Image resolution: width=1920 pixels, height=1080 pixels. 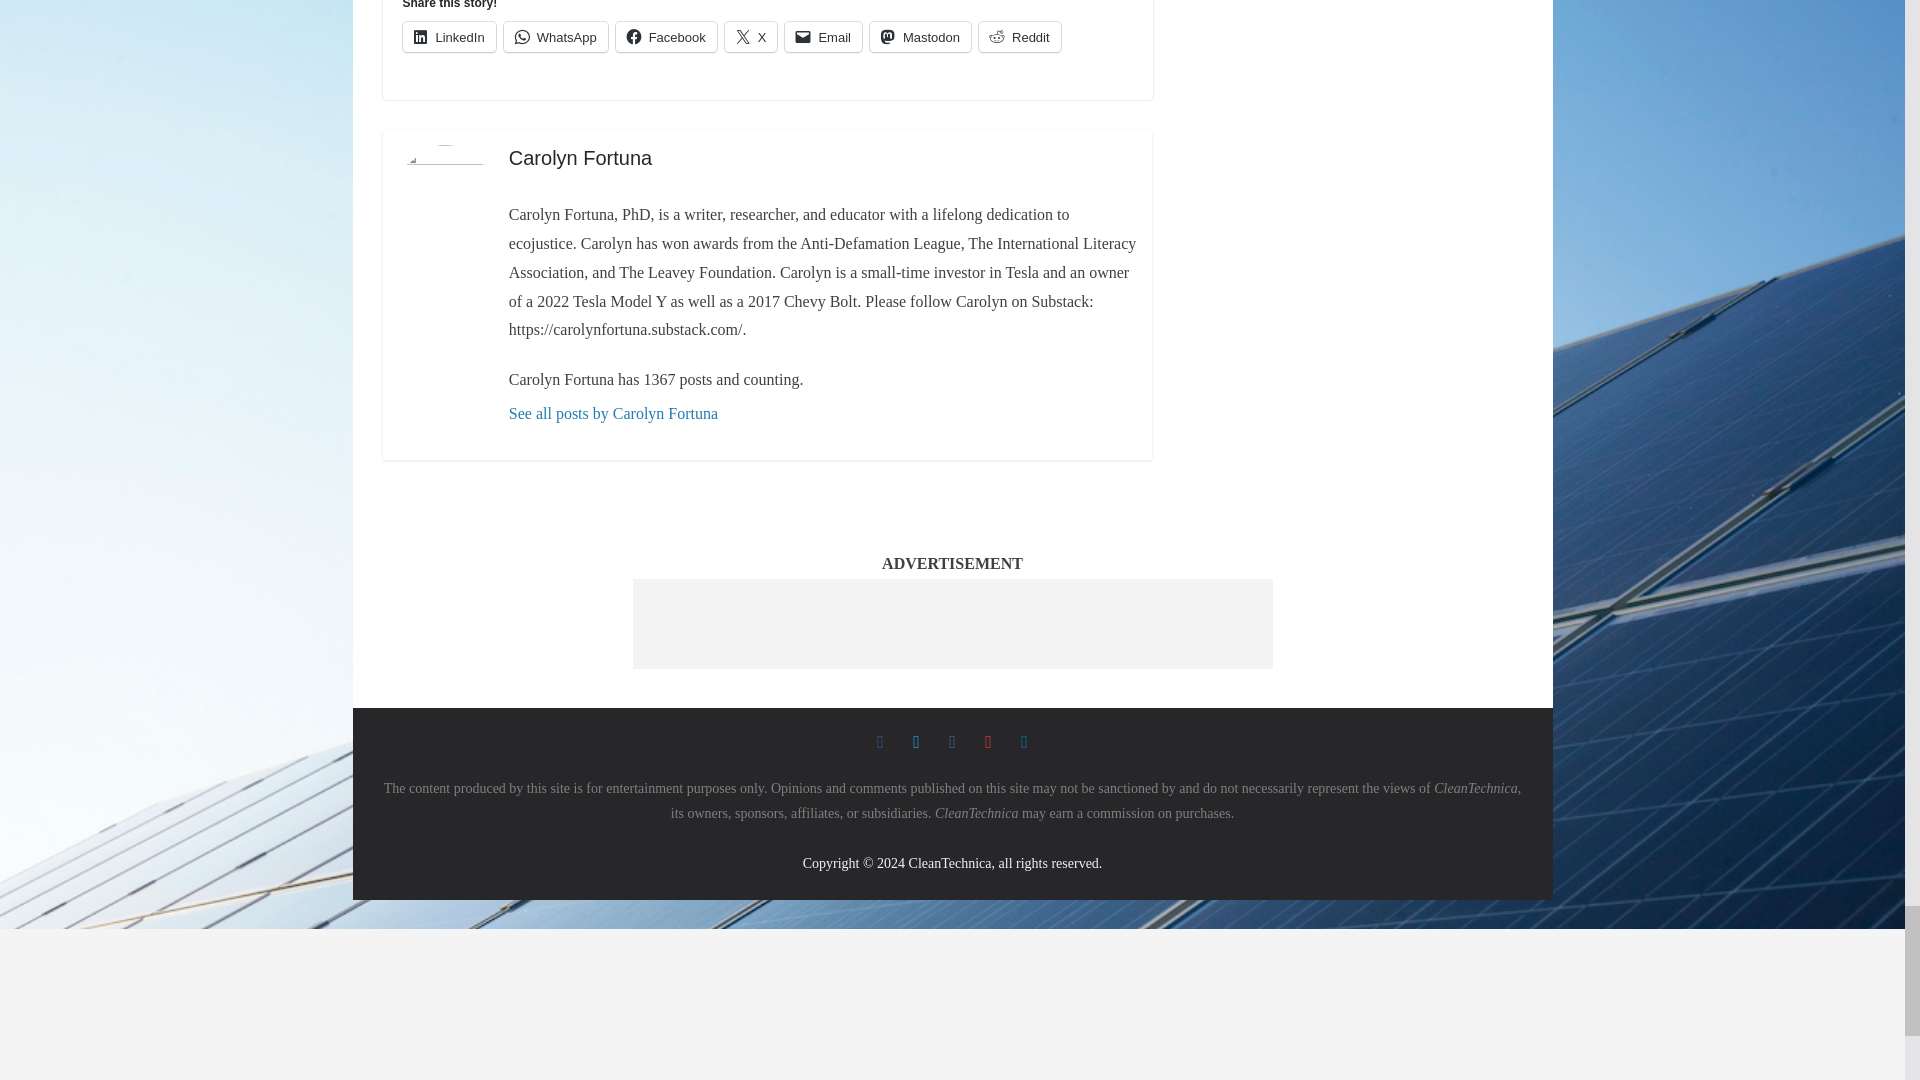 I want to click on Click to share on Reddit, so click(x=1020, y=36).